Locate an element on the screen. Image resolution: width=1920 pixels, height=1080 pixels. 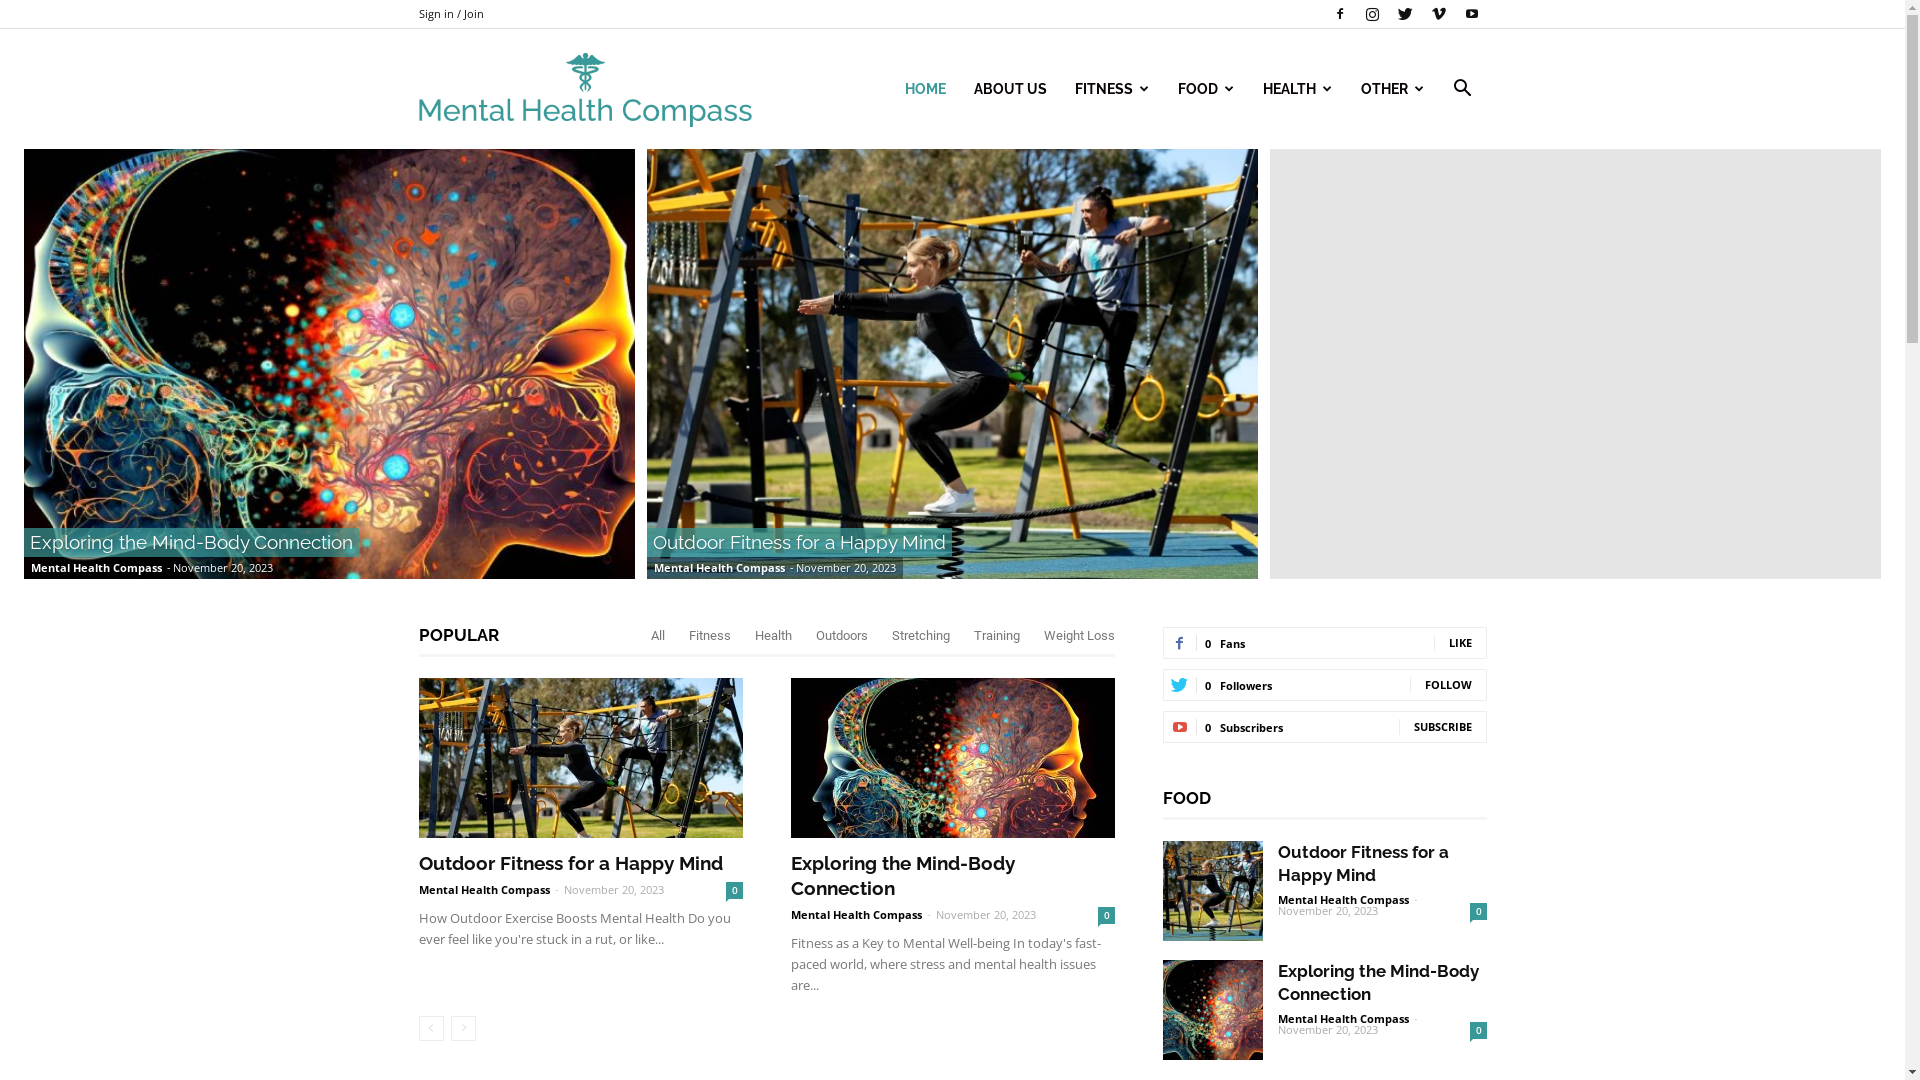
0 is located at coordinates (734, 890).